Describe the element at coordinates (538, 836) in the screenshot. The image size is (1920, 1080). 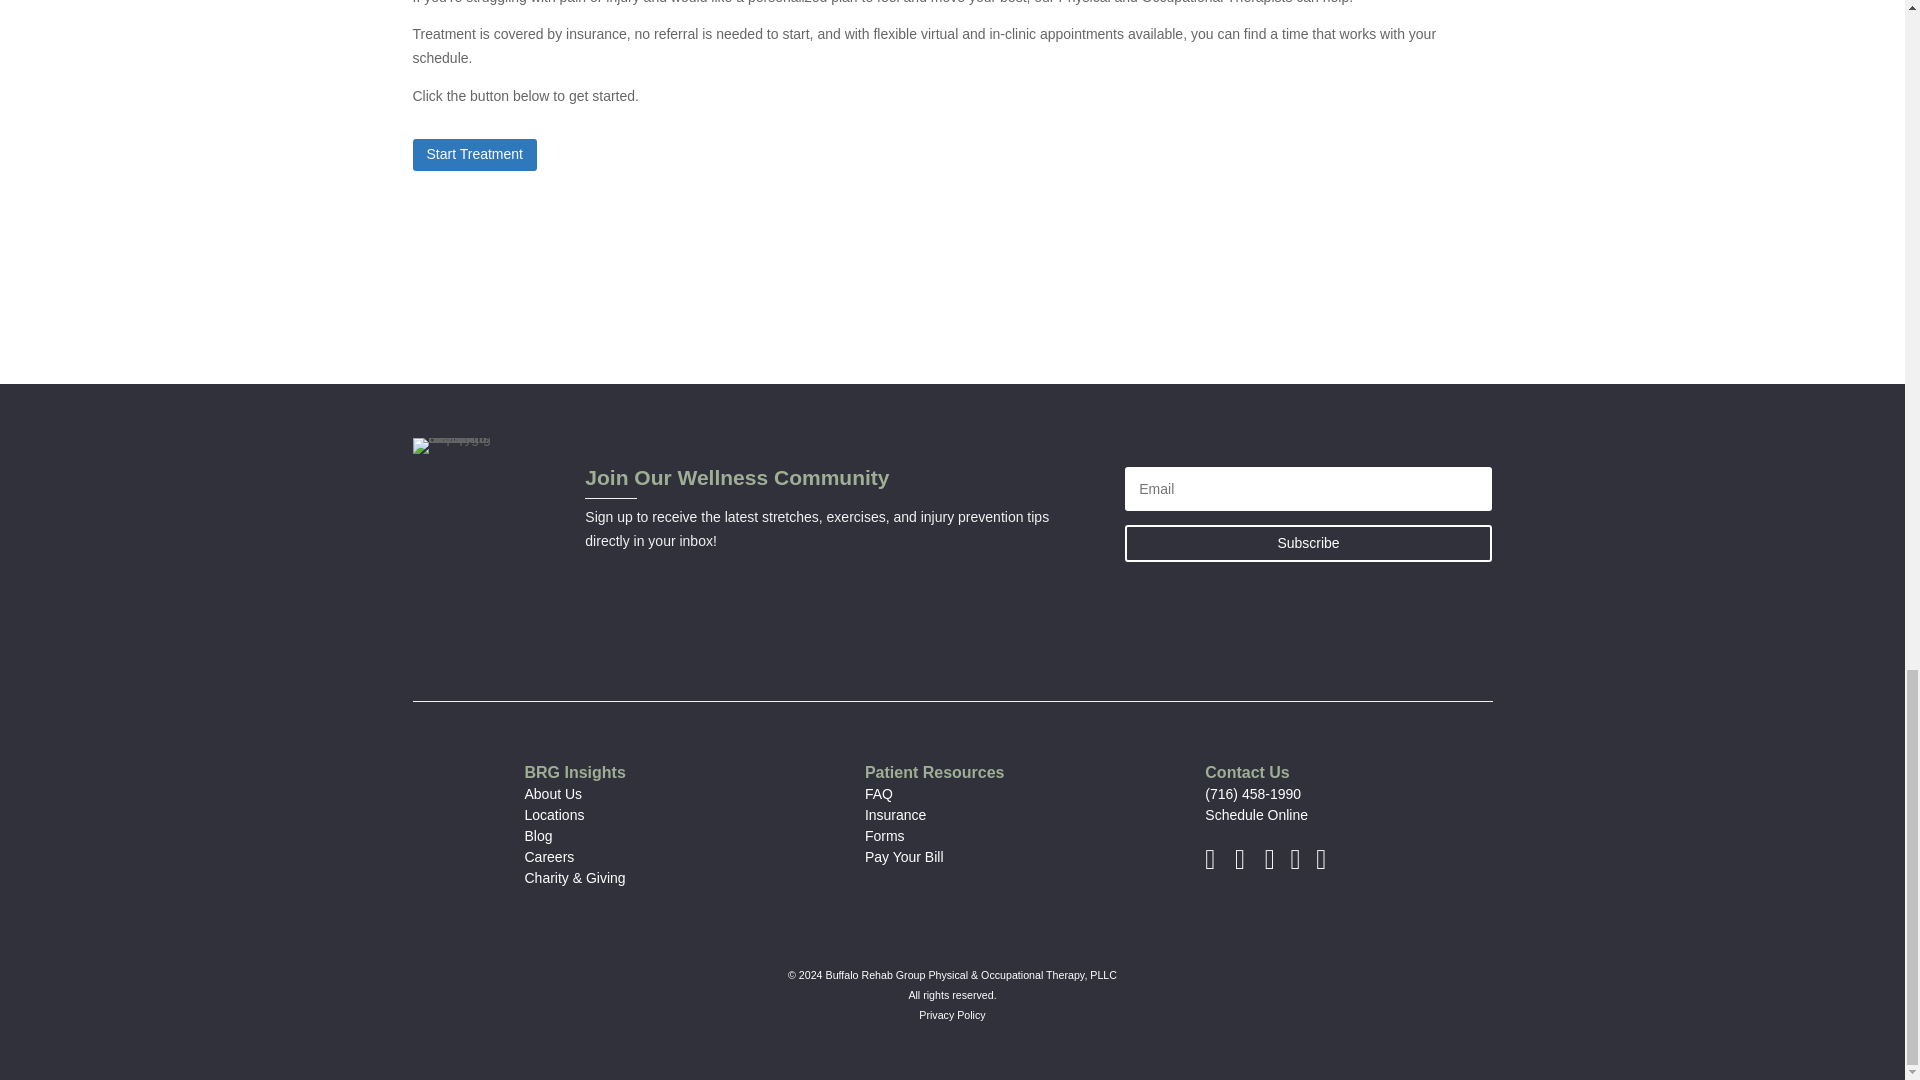
I see `Blog` at that location.